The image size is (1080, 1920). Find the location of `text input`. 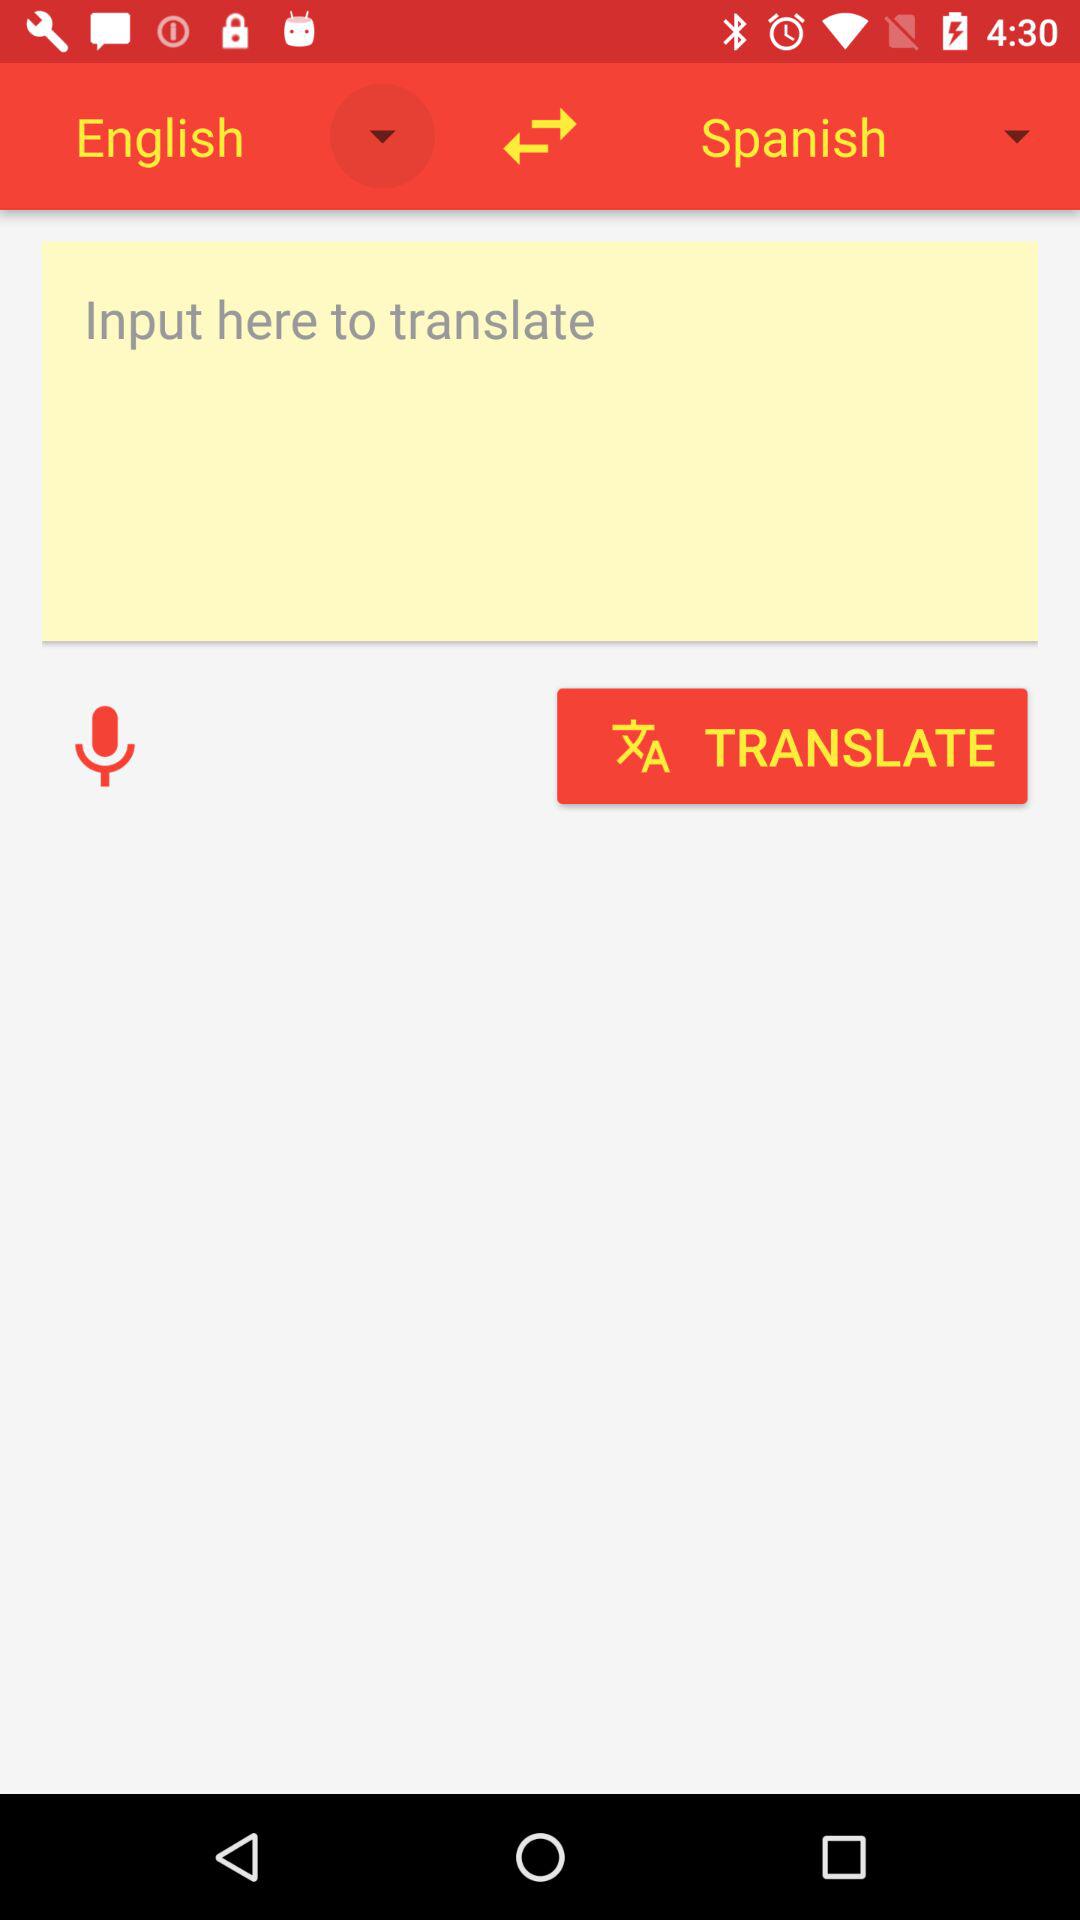

text input is located at coordinates (540, 441).